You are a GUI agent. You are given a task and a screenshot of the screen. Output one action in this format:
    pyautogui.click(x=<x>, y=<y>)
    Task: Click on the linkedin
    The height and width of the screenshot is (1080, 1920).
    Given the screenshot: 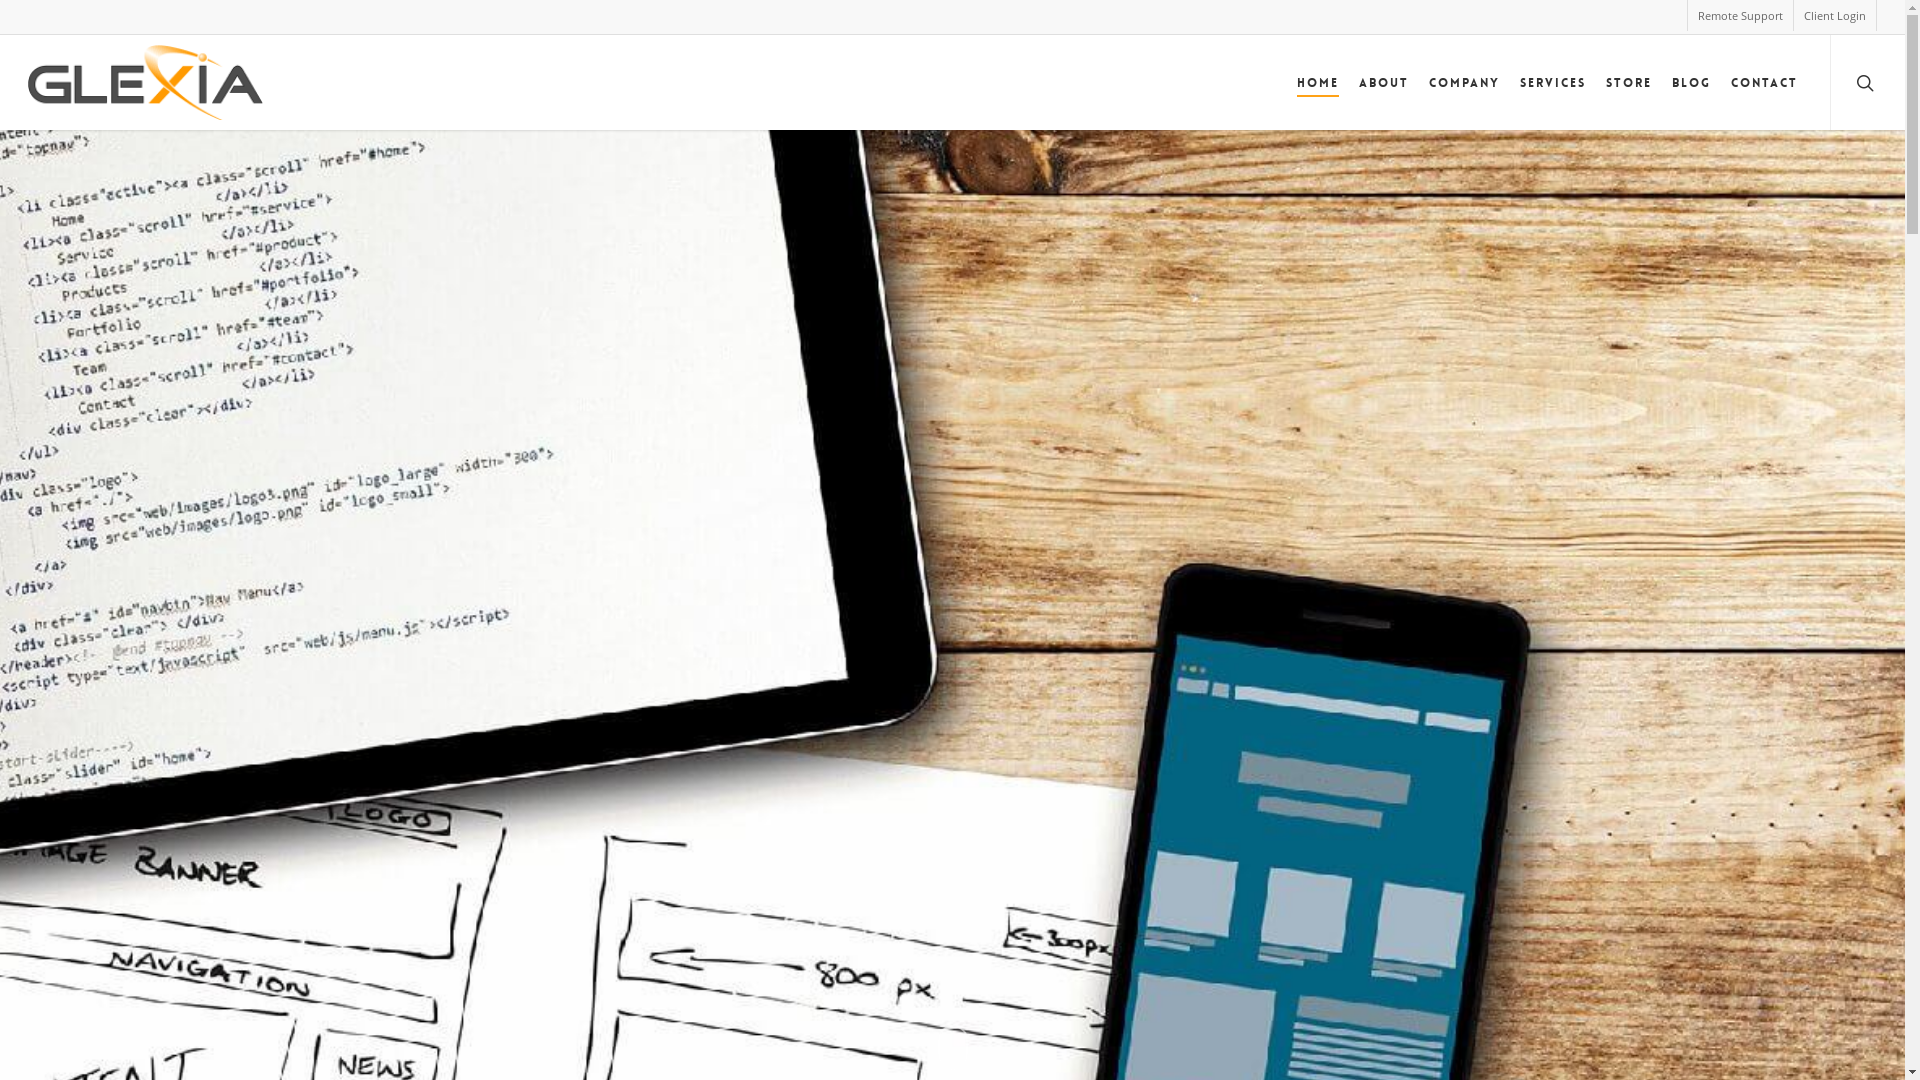 What is the action you would take?
    pyautogui.click(x=1416, y=1047)
    